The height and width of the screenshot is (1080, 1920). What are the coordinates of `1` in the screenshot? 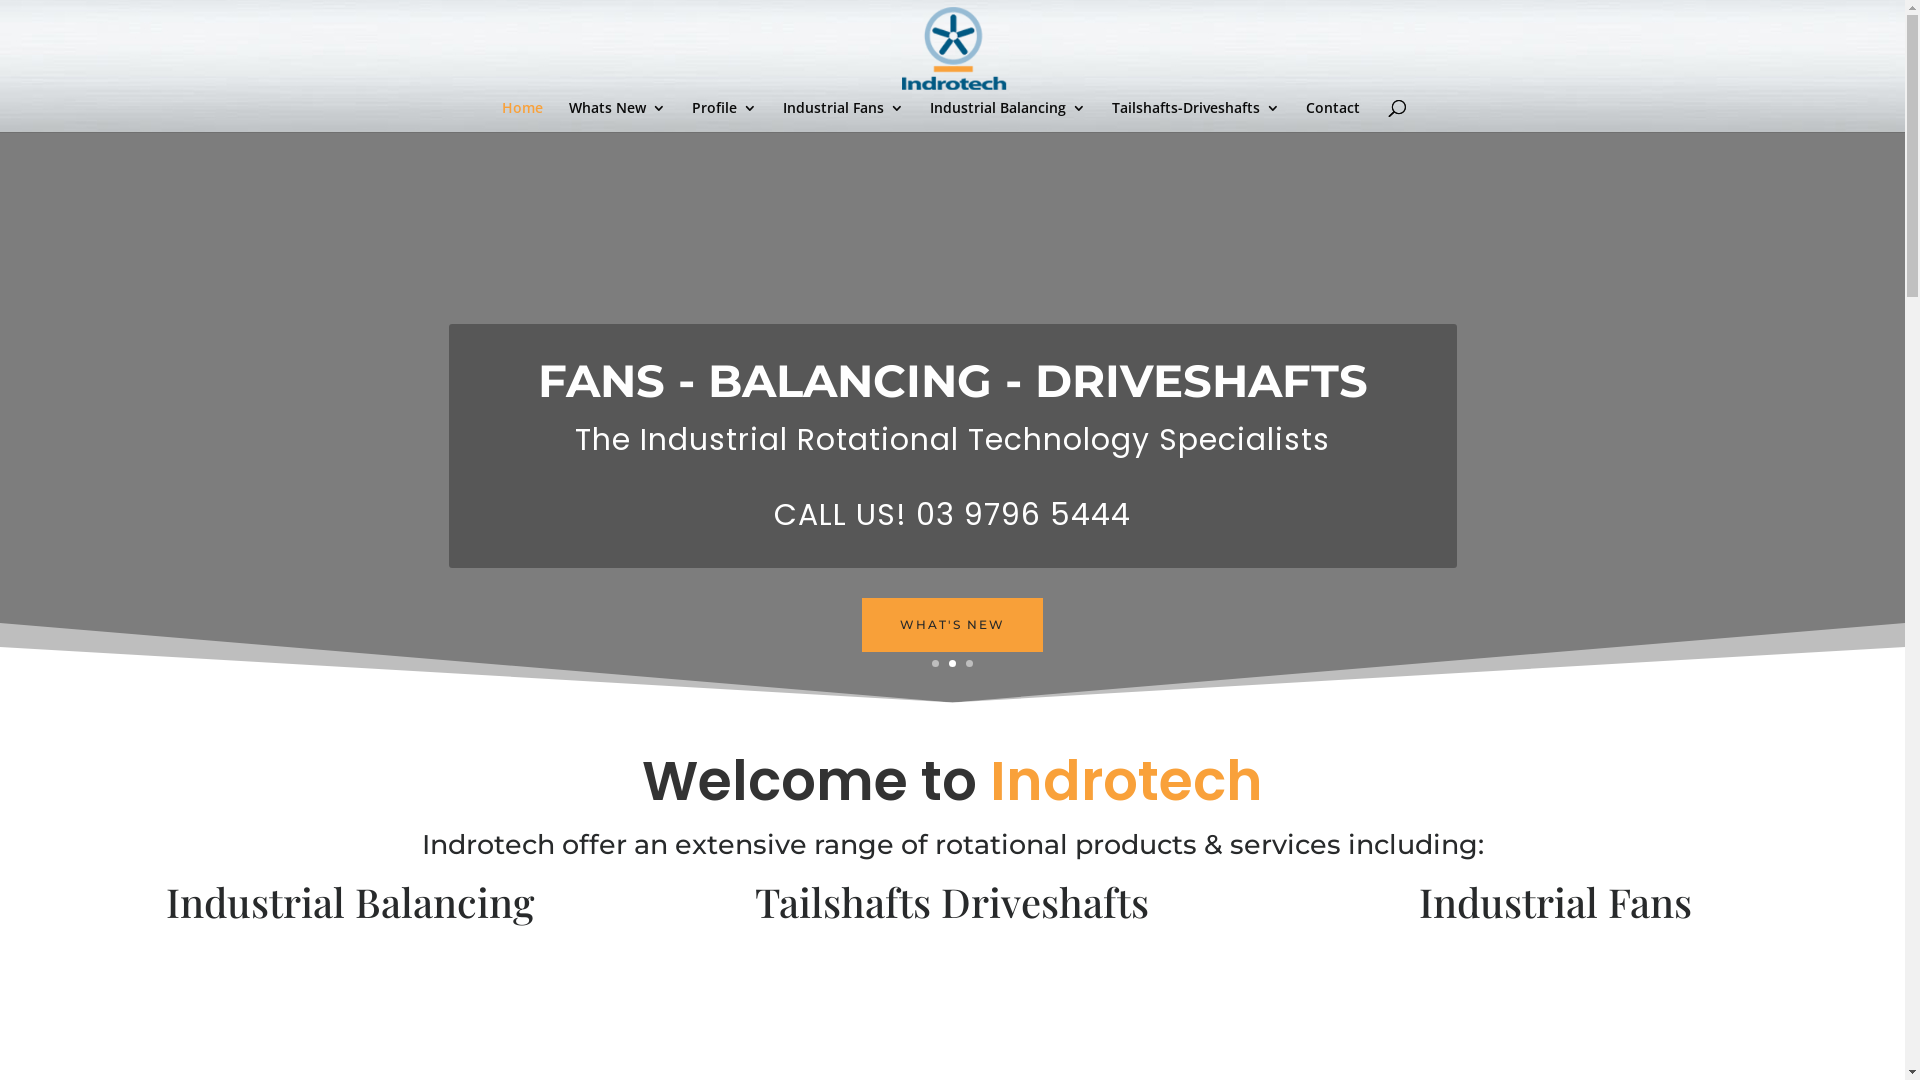 It's located at (936, 664).